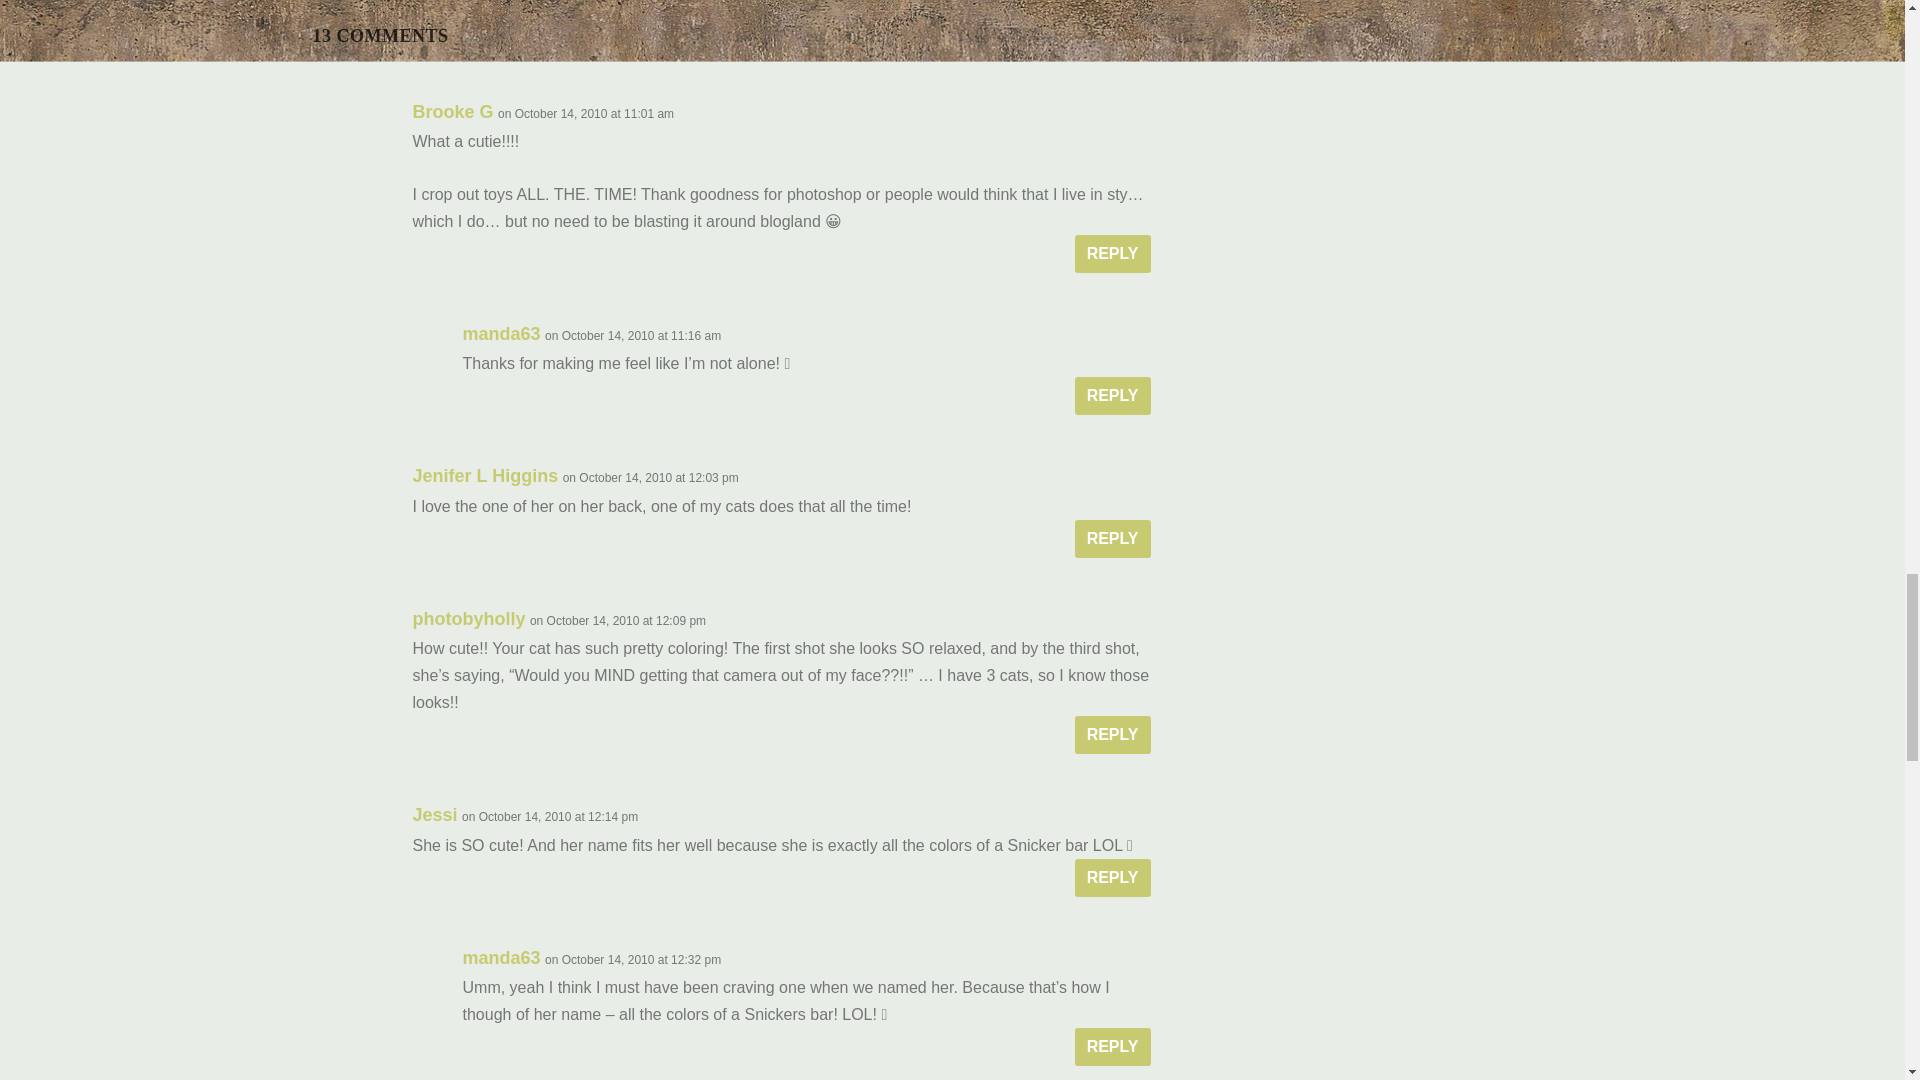  What do you see at coordinates (468, 618) in the screenshot?
I see `photobyholly` at bounding box center [468, 618].